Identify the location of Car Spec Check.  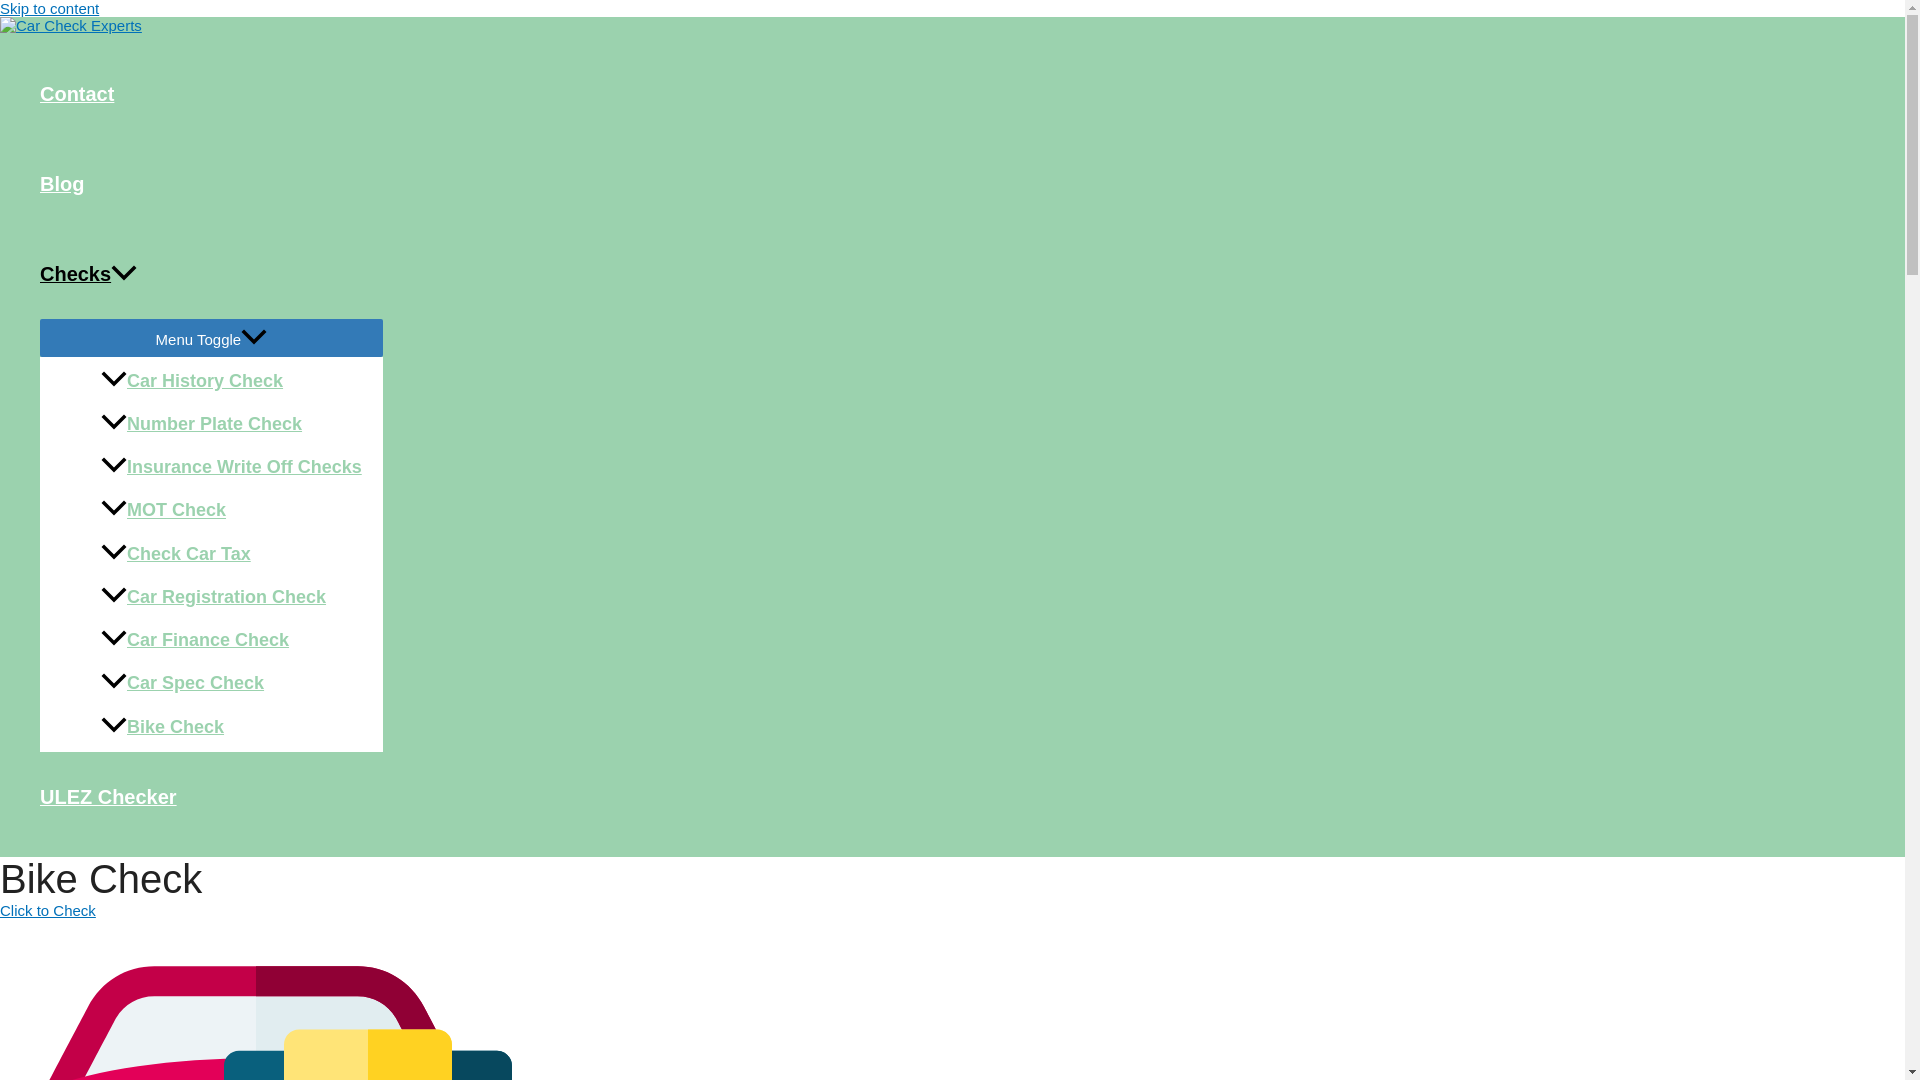
(231, 684).